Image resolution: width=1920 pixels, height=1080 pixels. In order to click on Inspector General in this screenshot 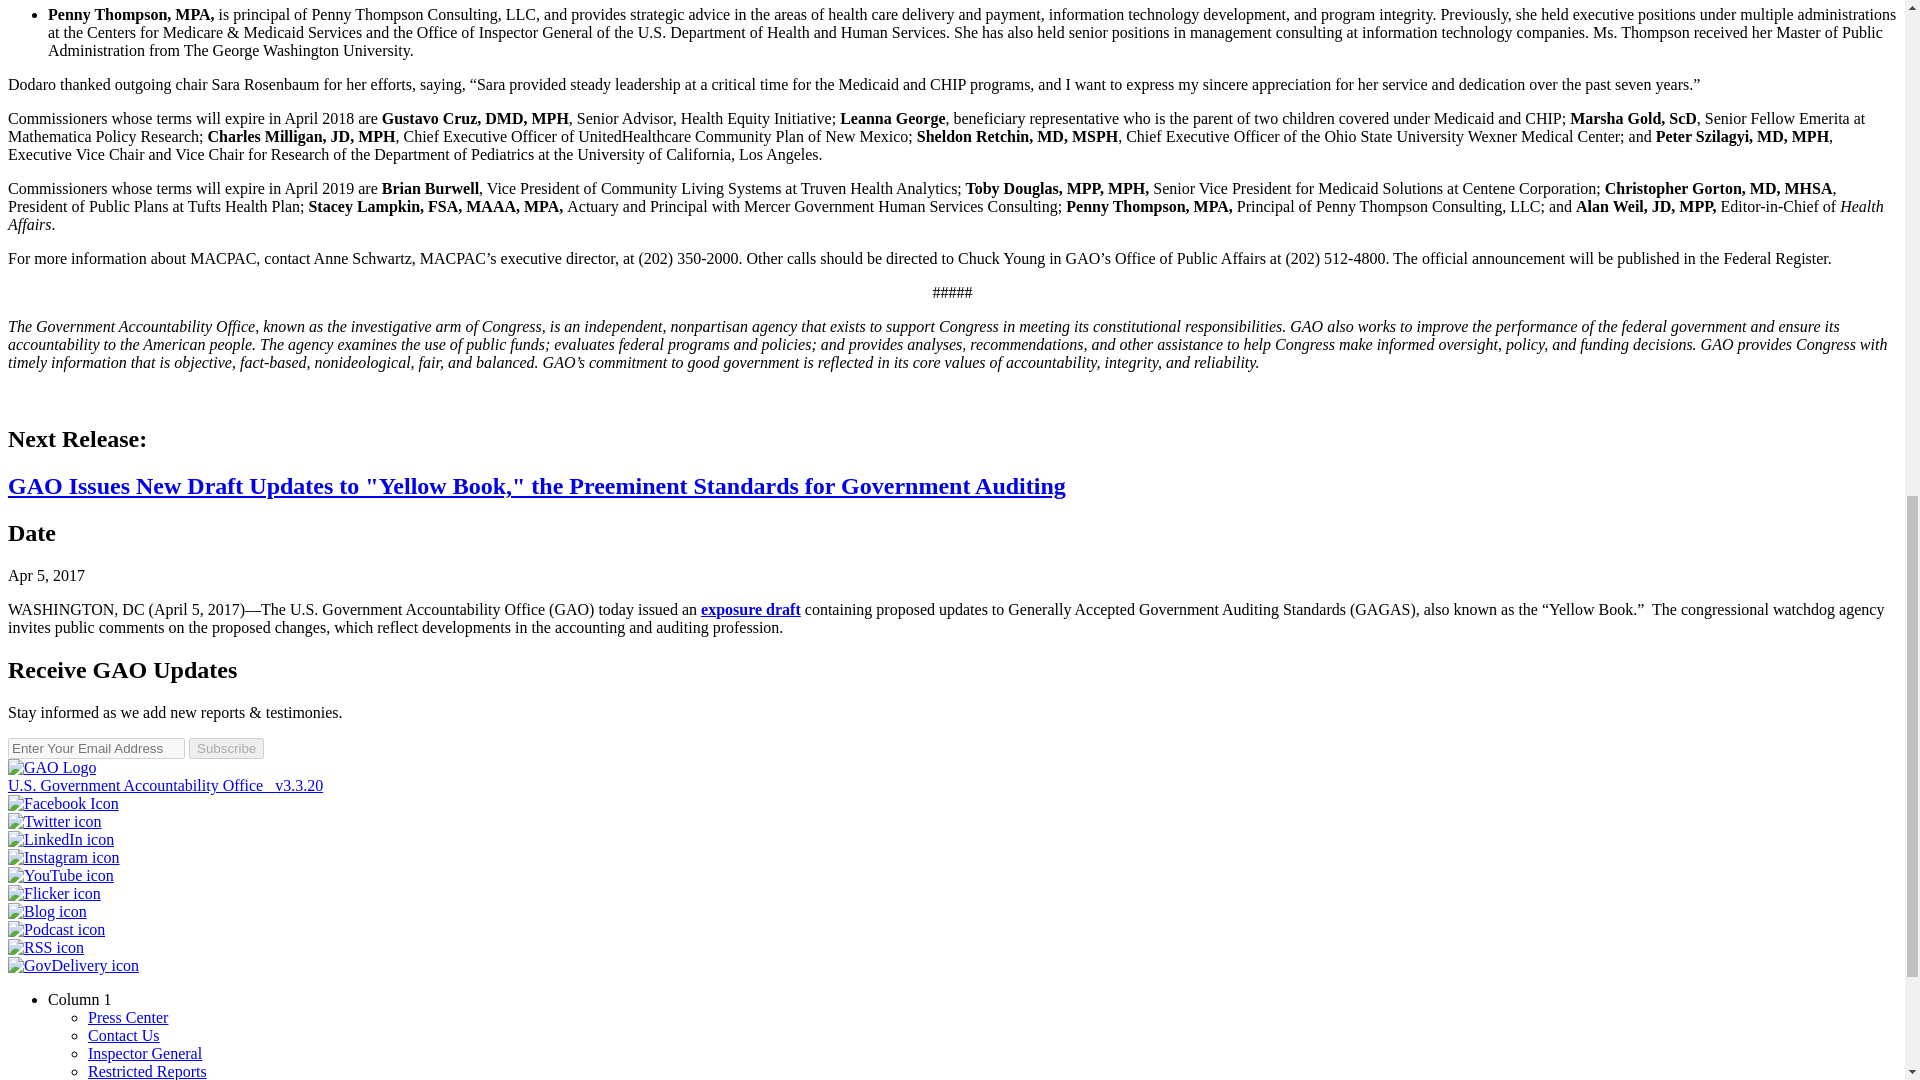, I will do `click(144, 1053)`.